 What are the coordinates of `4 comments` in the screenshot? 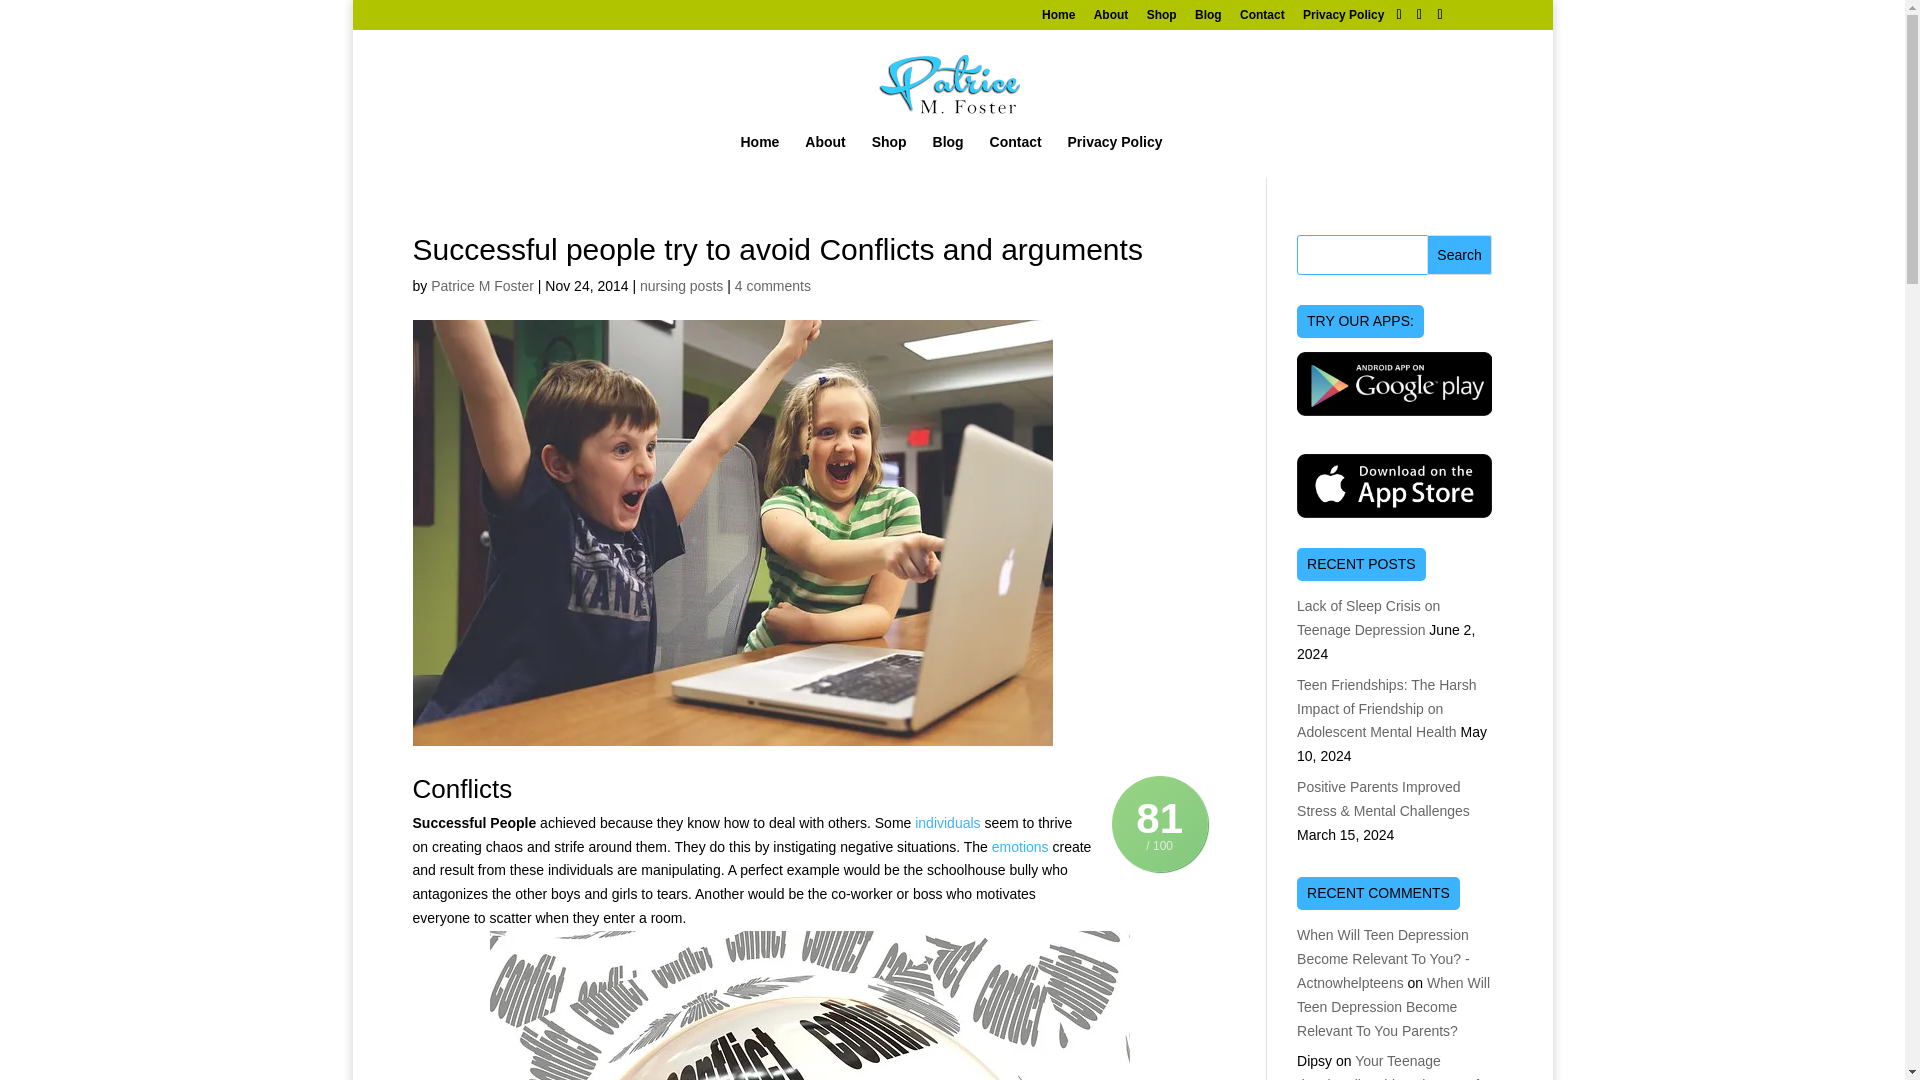 It's located at (772, 285).